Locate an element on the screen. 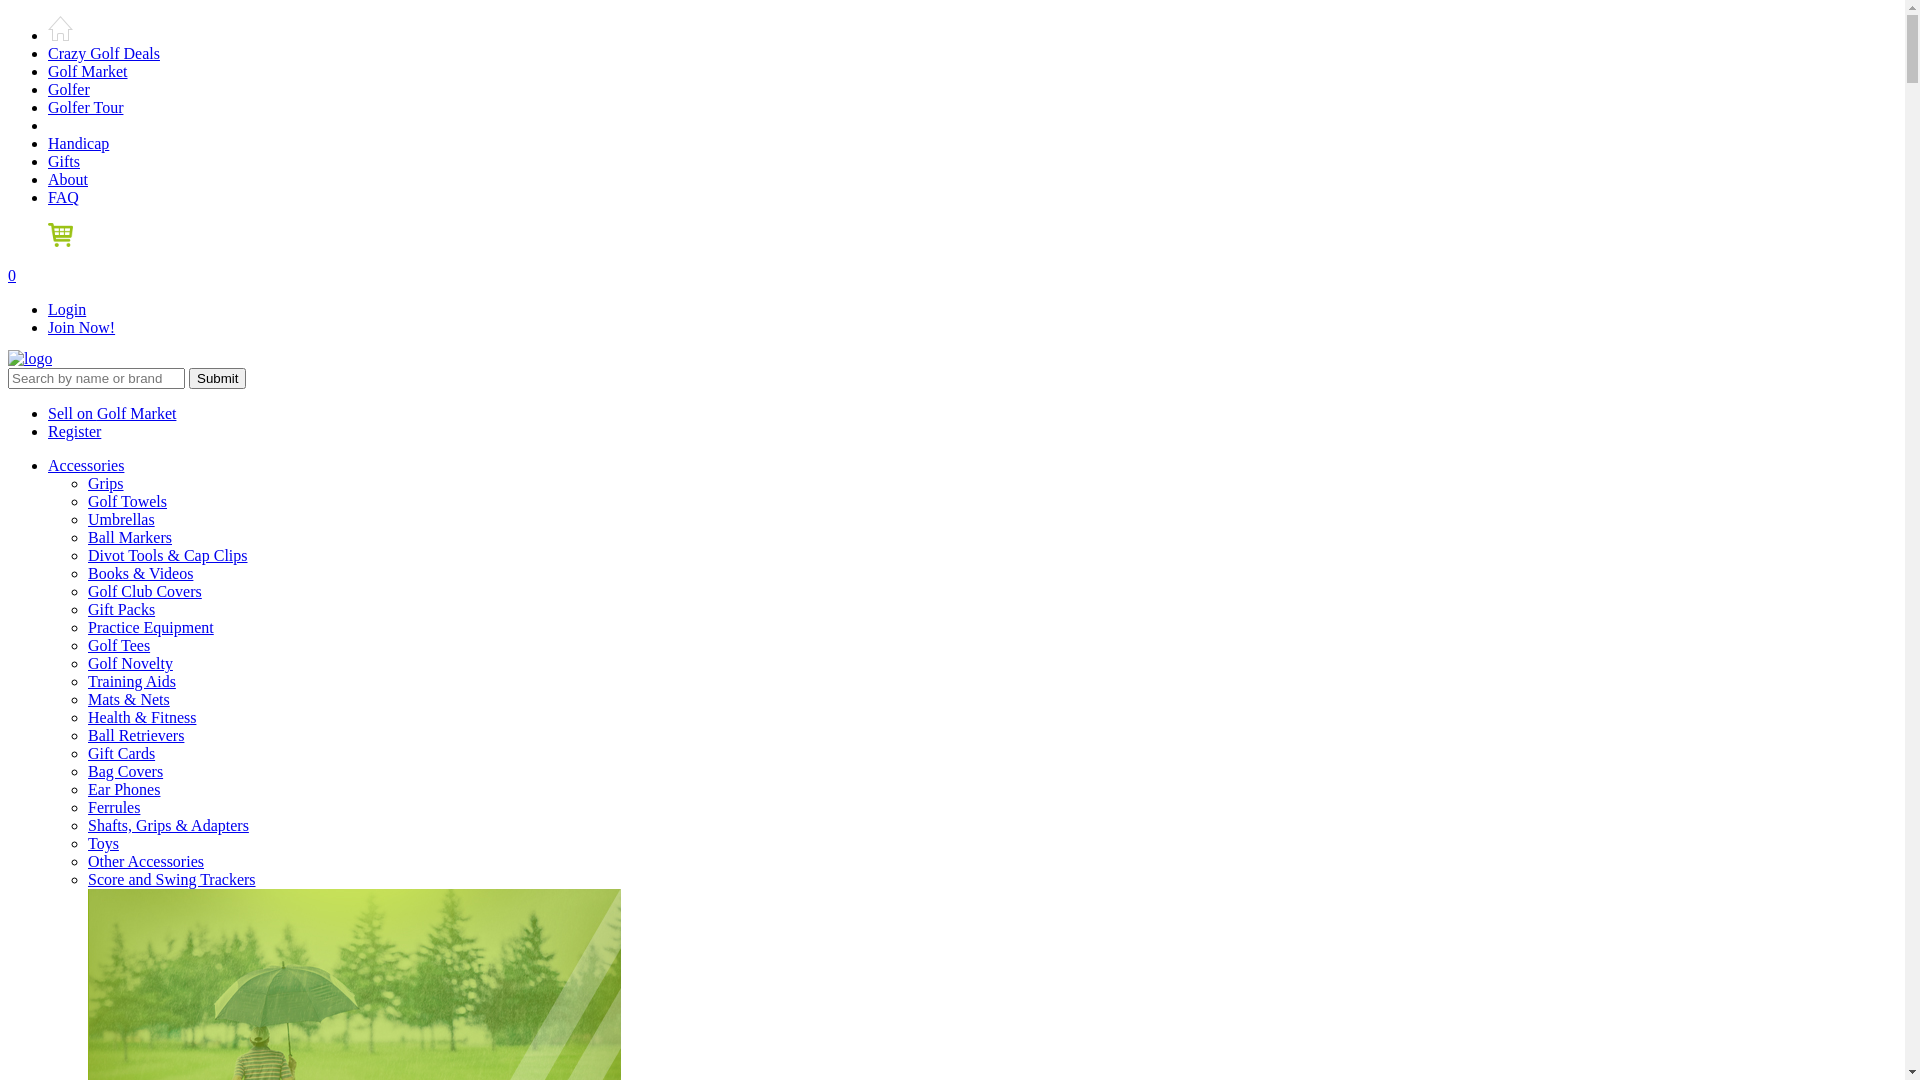  Gift Packs is located at coordinates (122, 610).